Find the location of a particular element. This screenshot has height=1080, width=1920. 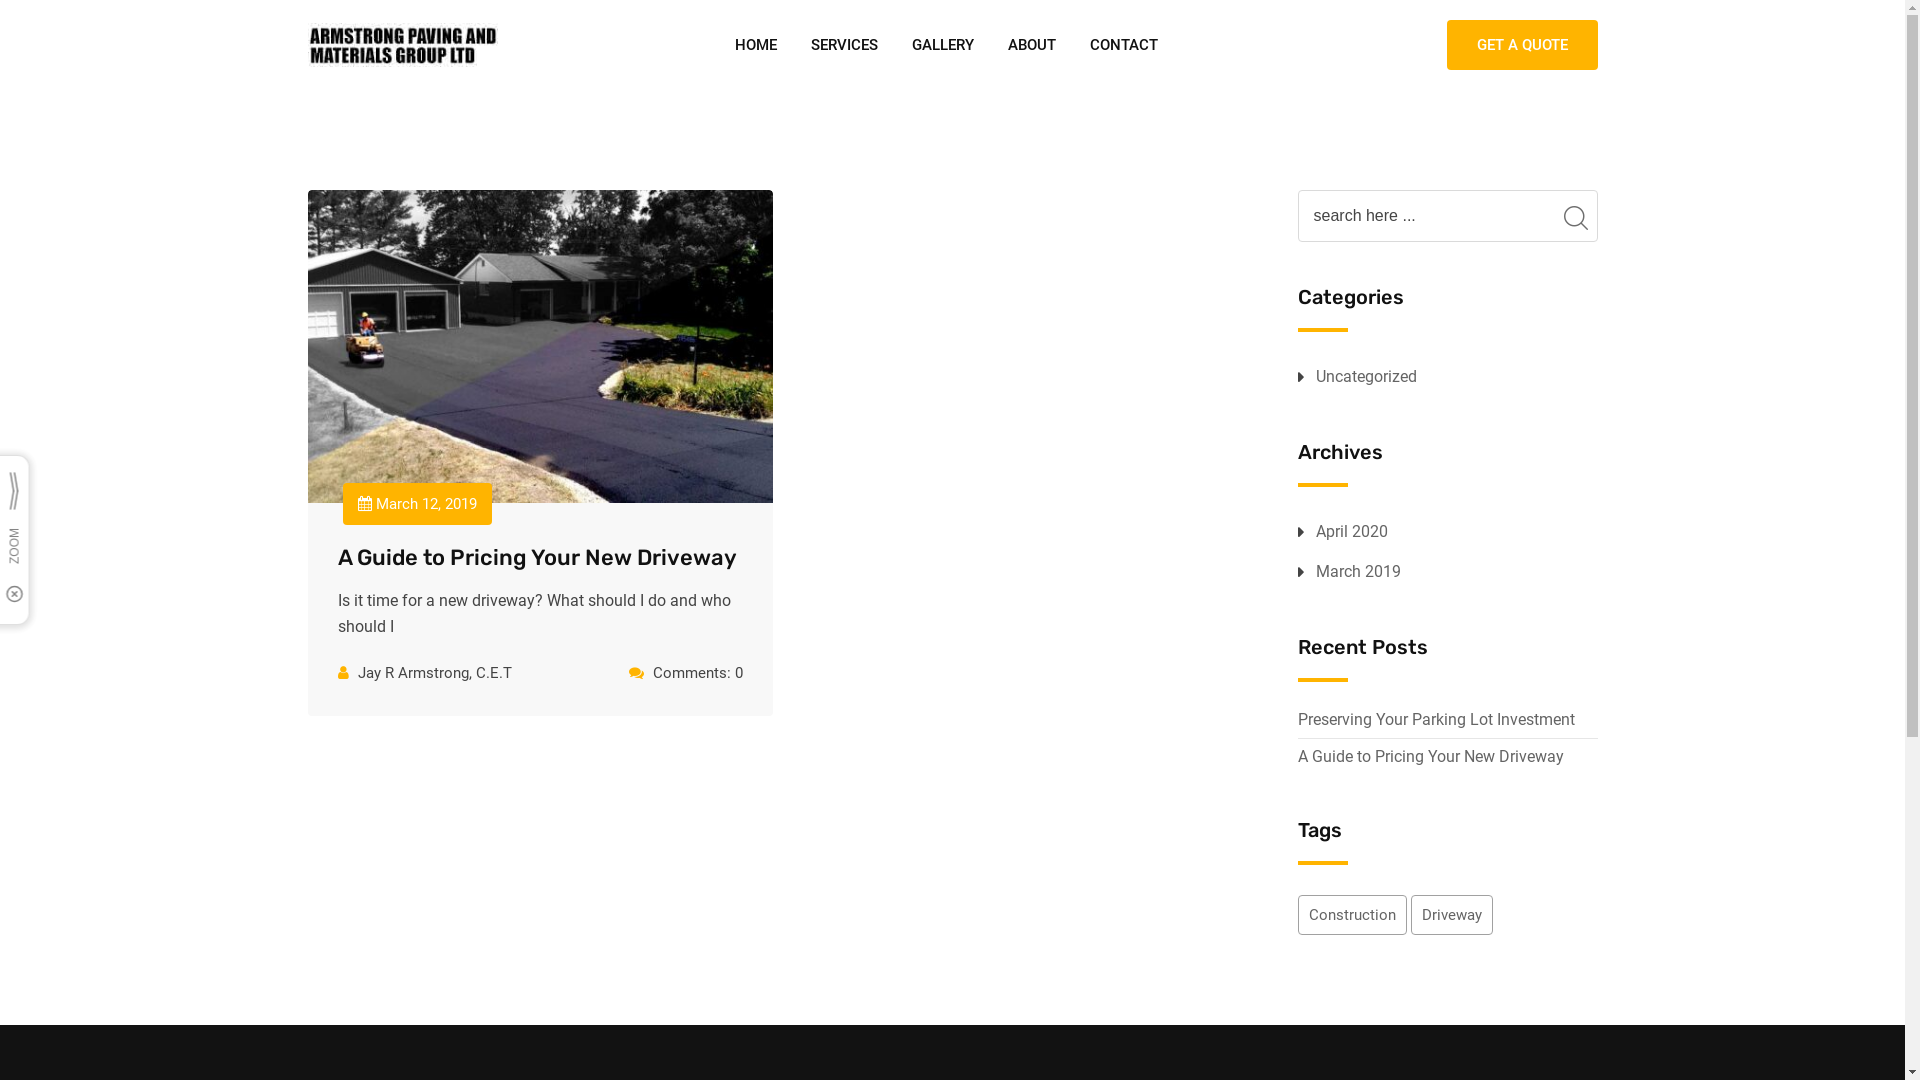

A Guide to Pricing Your New Driveway is located at coordinates (538, 558).